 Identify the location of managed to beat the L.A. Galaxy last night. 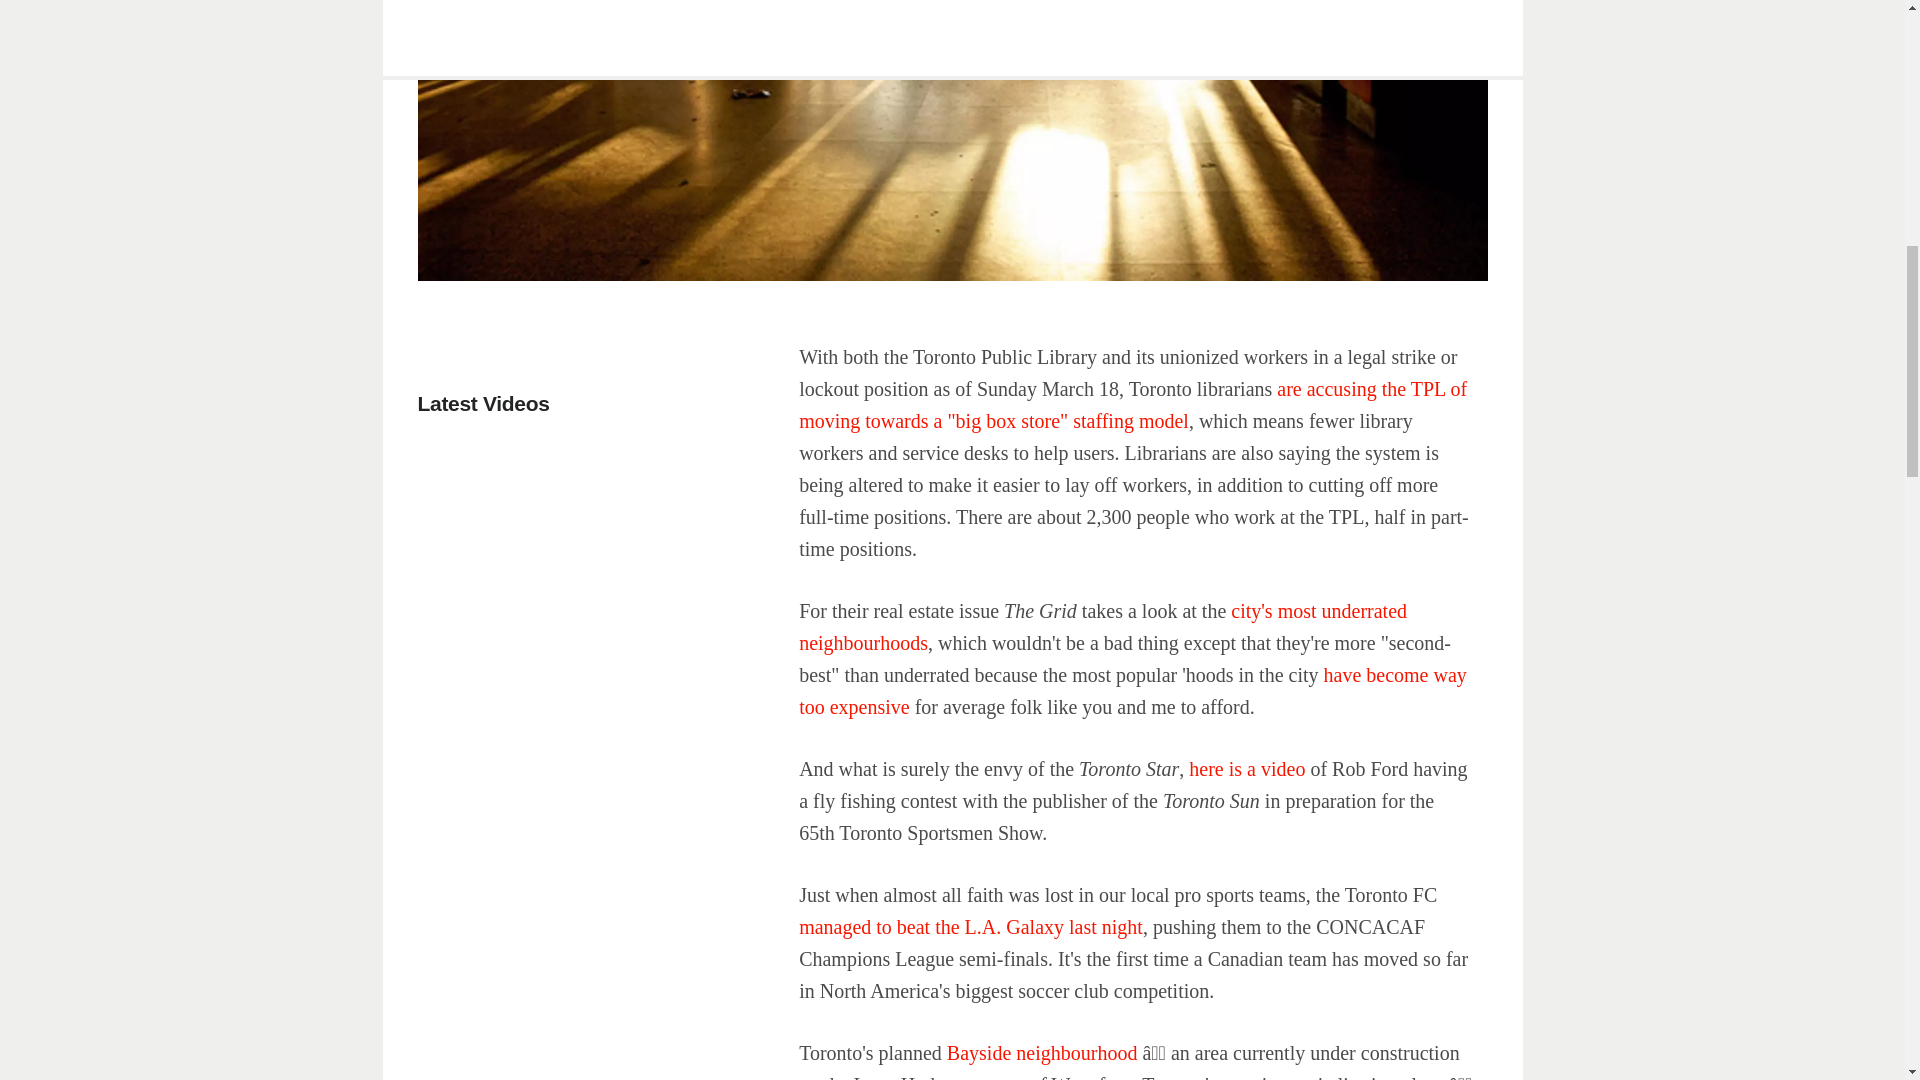
(970, 926).